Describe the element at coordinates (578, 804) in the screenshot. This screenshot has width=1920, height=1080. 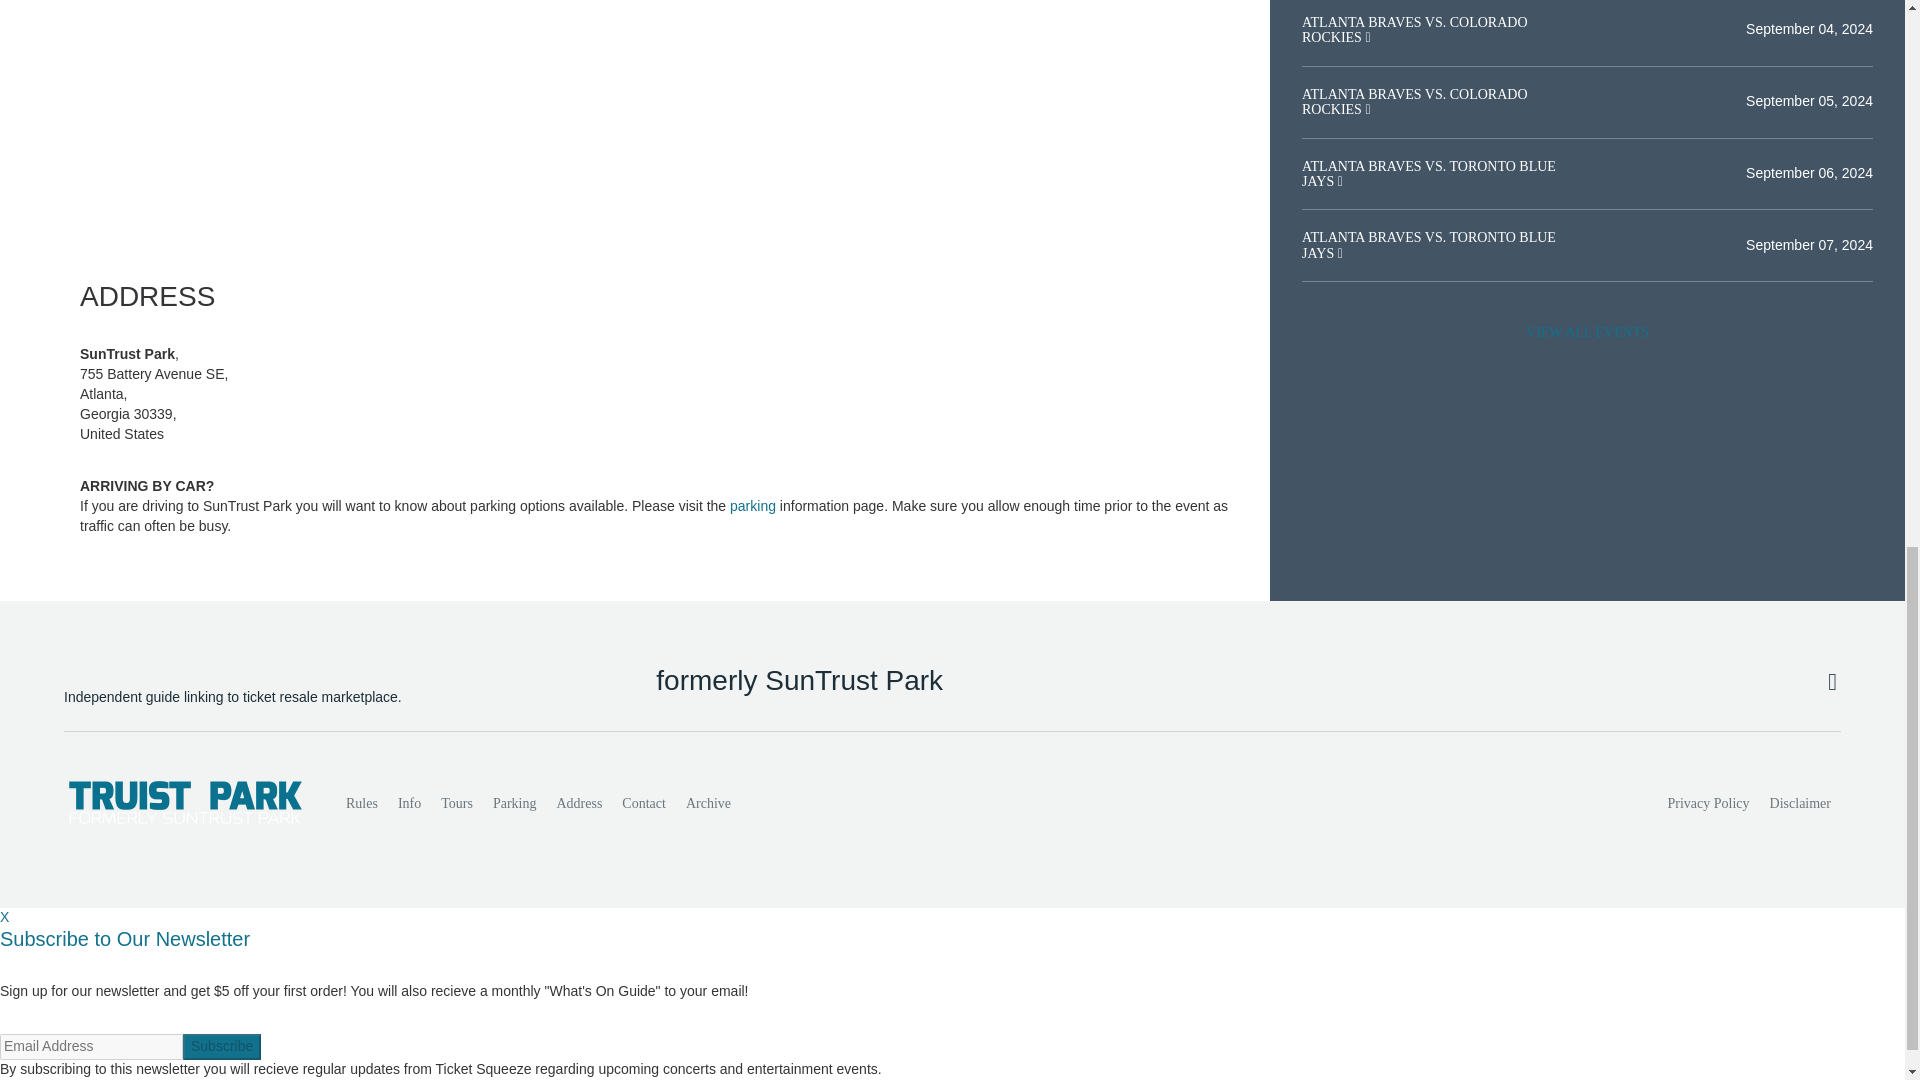
I see `Address` at that location.